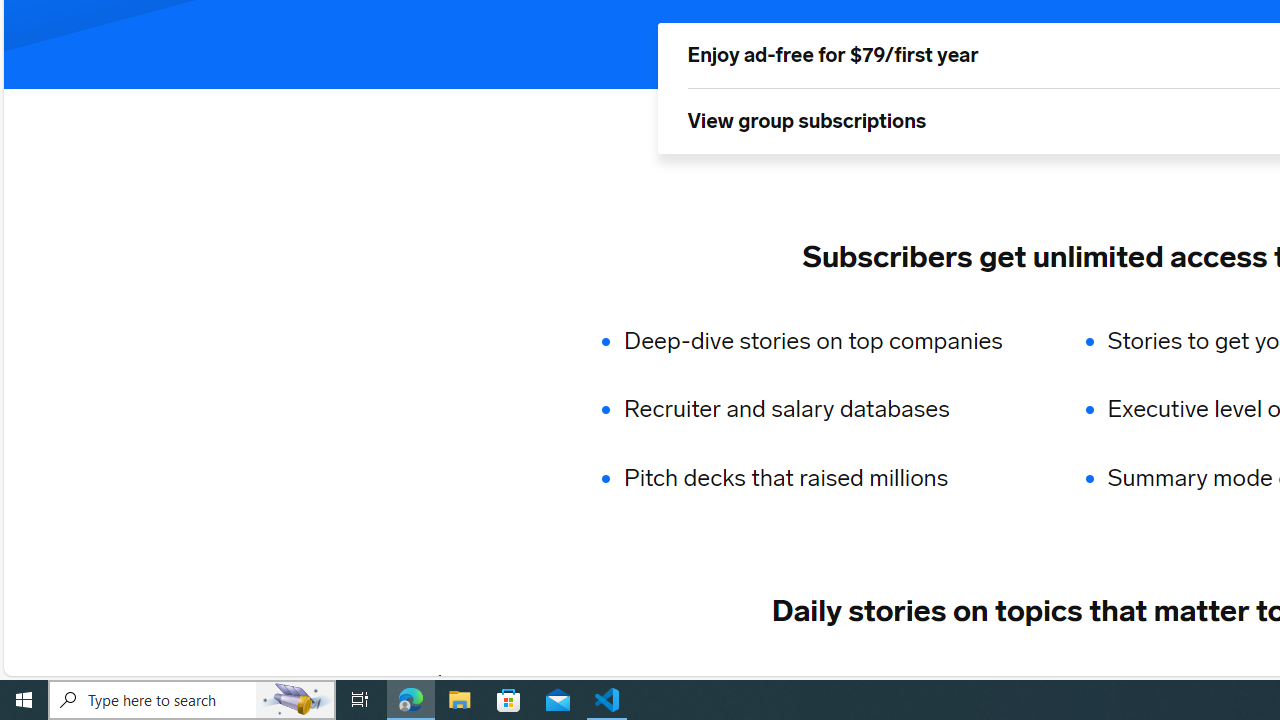 The image size is (1280, 720). I want to click on Pitch decks that raised millions, so click(826, 478).